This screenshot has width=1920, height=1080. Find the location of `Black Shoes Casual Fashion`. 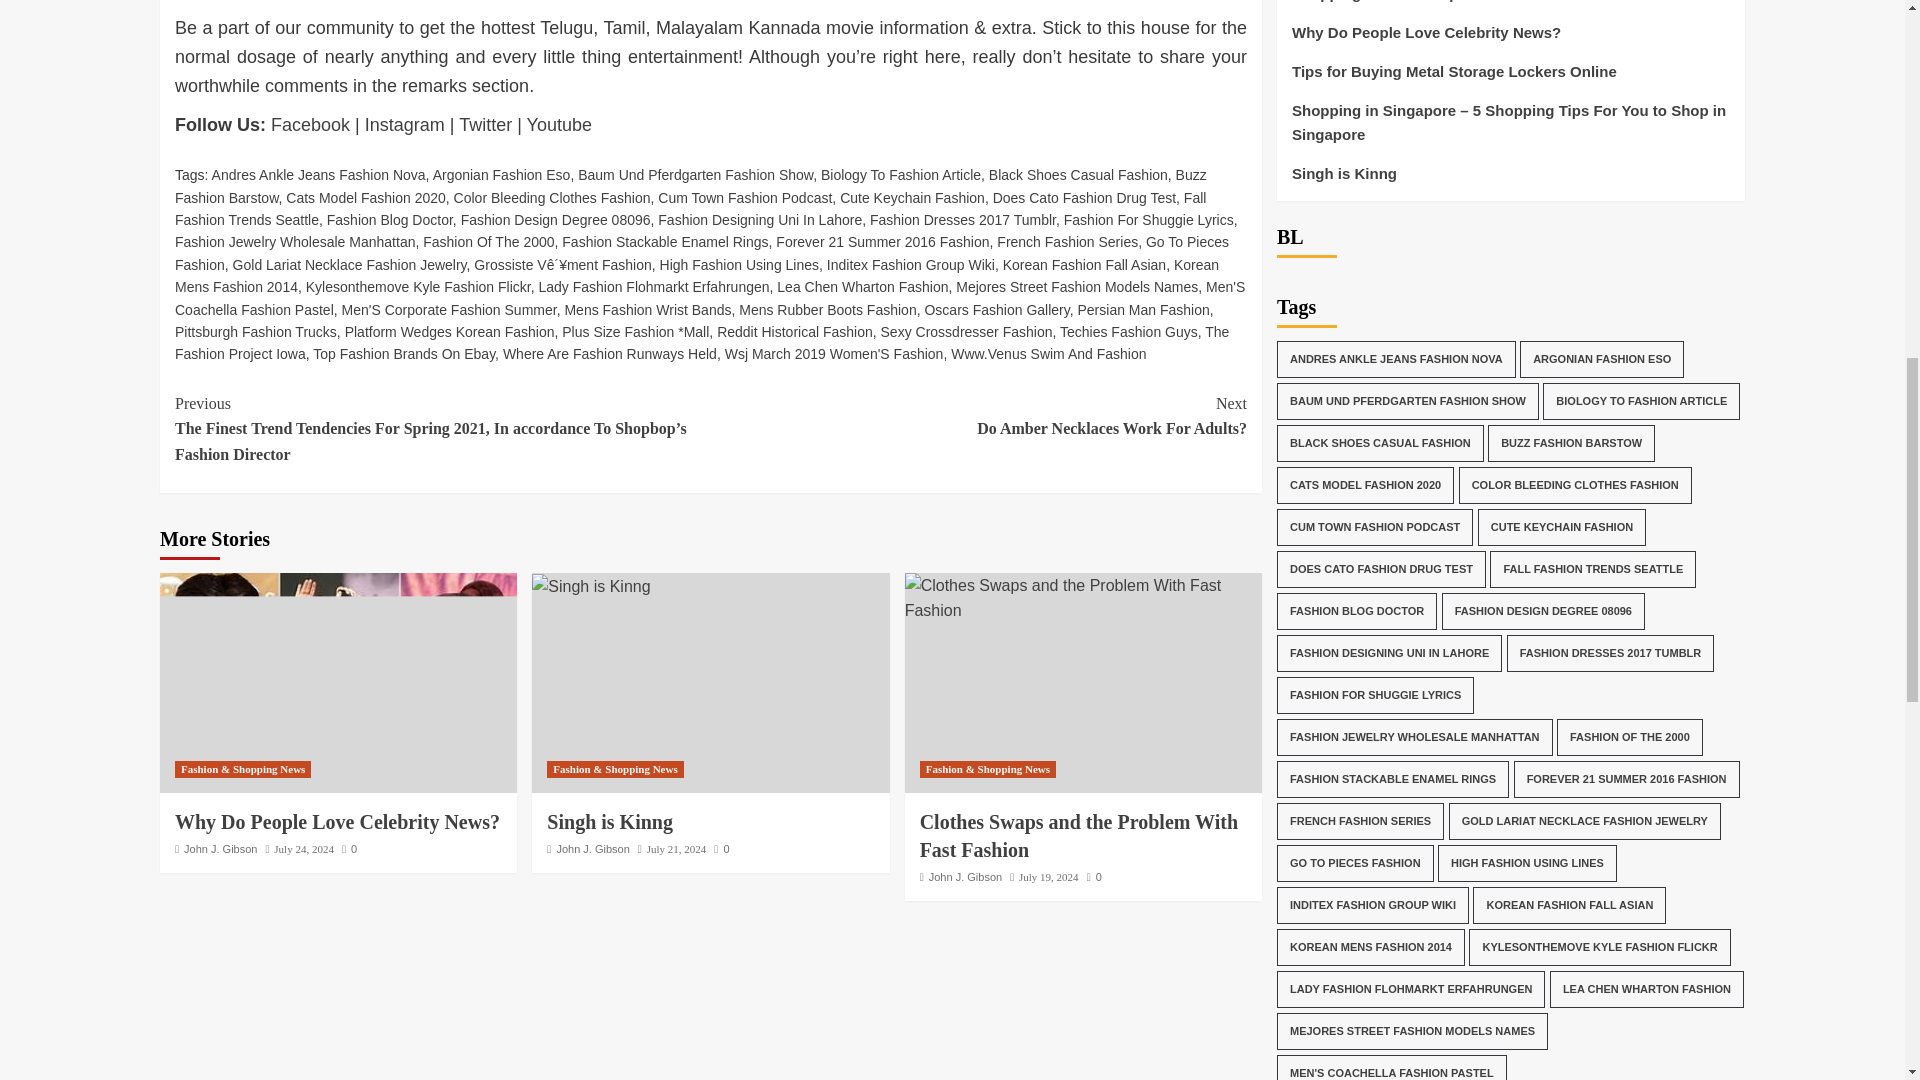

Black Shoes Casual Fashion is located at coordinates (1078, 174).